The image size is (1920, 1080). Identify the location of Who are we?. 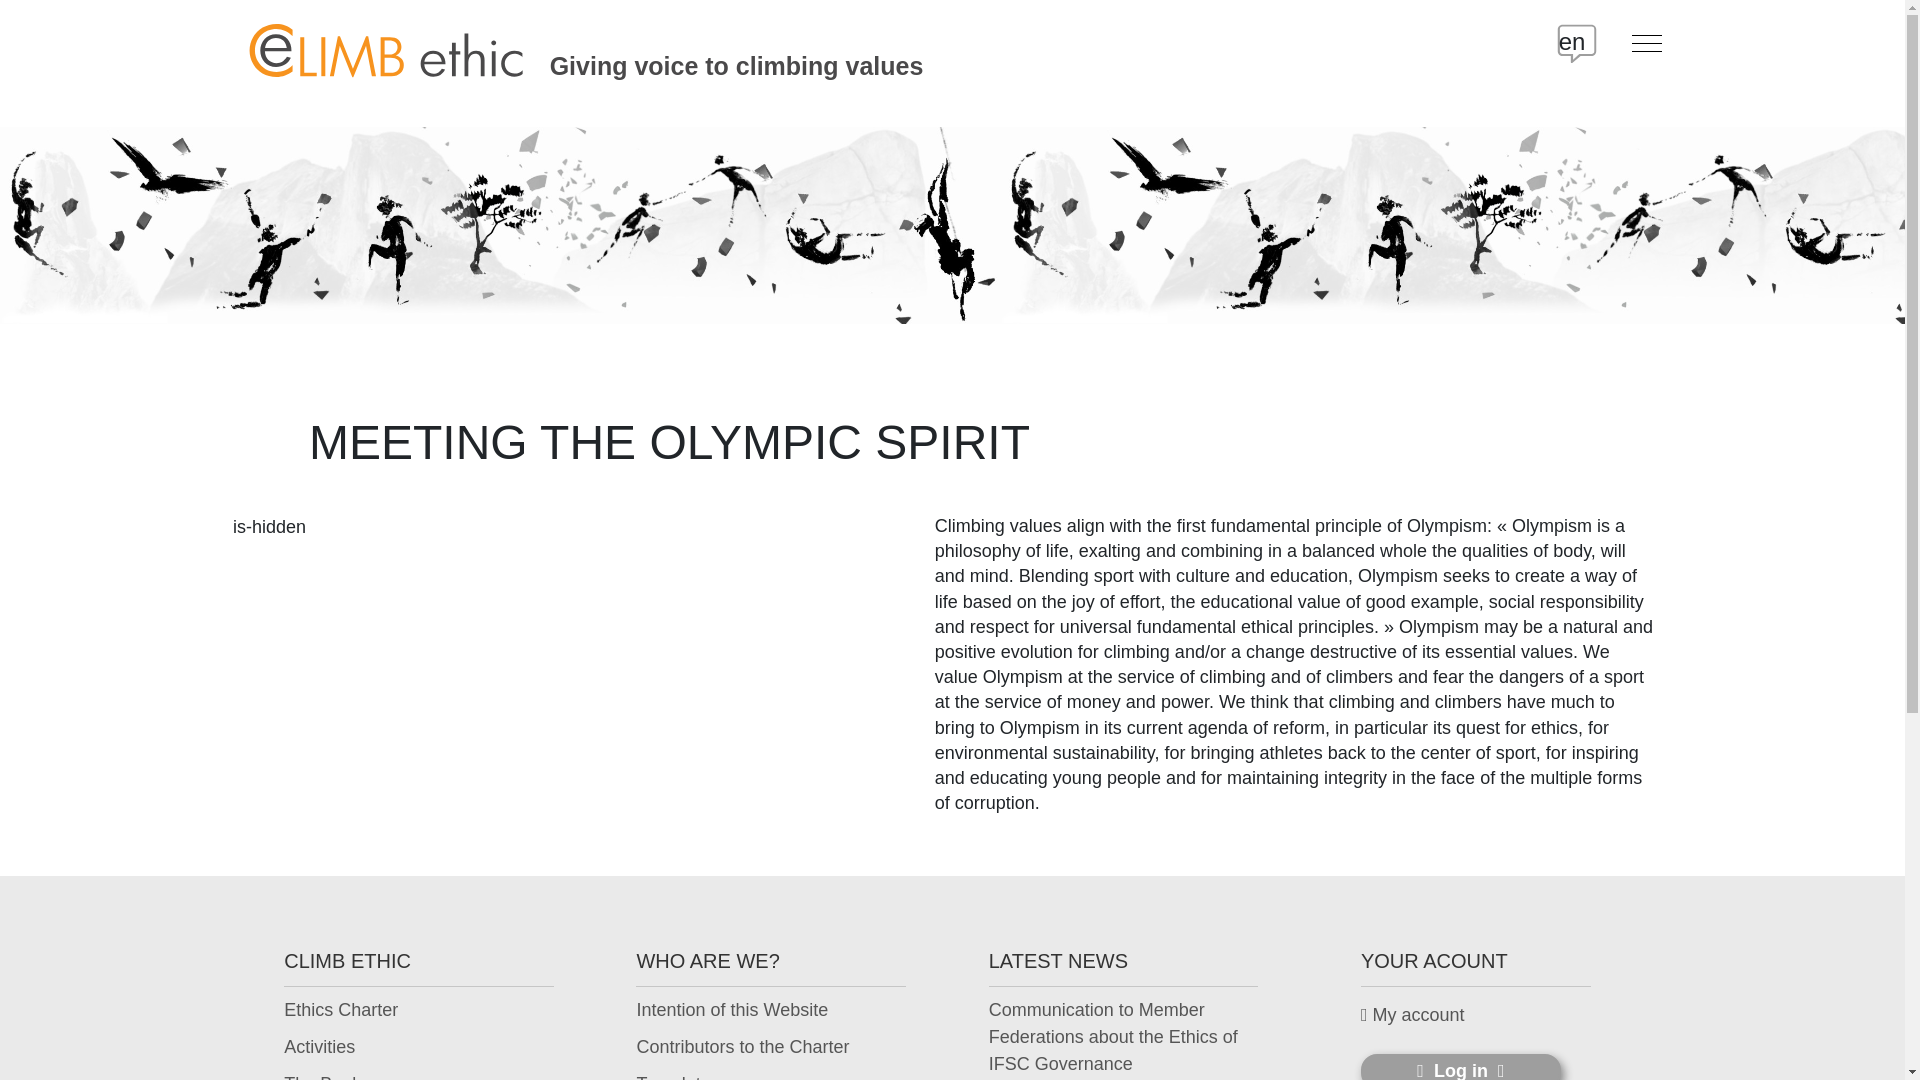
(742, 1046).